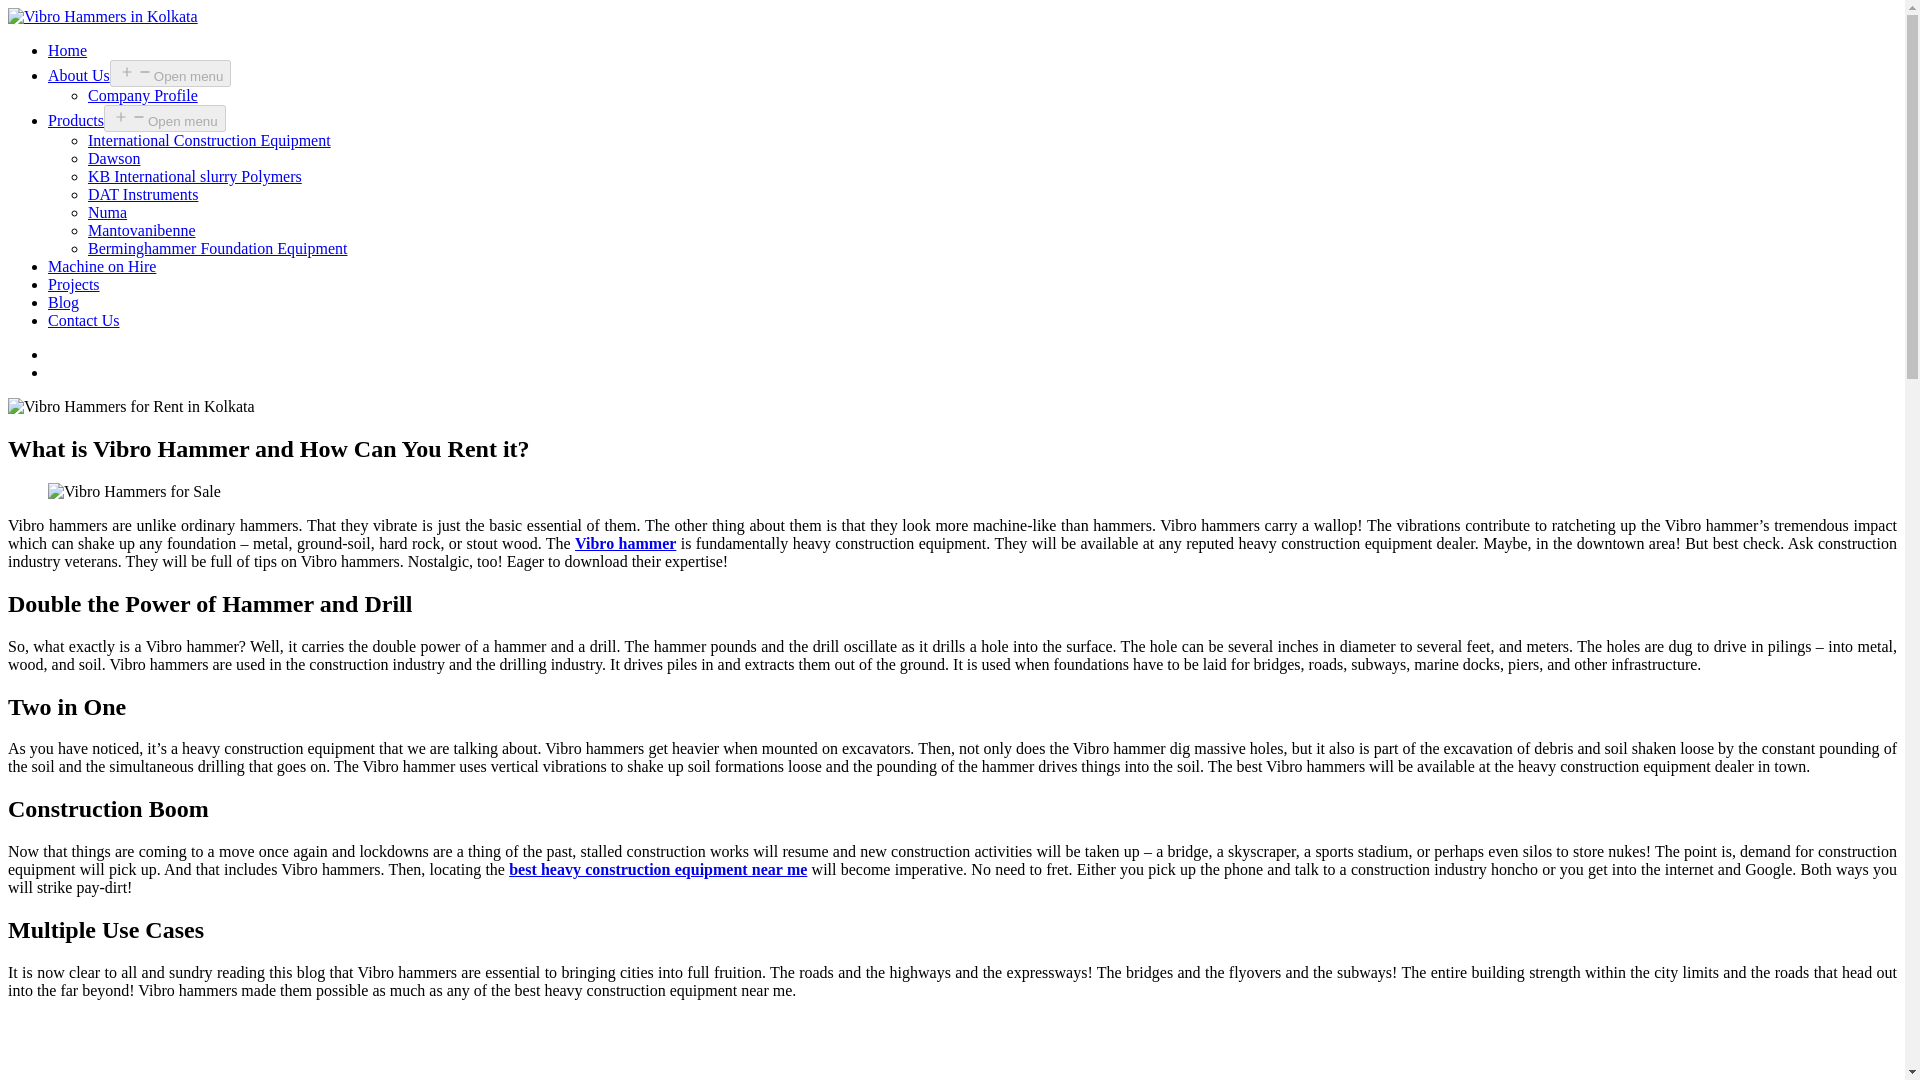 The image size is (1920, 1080). Describe the element at coordinates (107, 212) in the screenshot. I see `Numa` at that location.